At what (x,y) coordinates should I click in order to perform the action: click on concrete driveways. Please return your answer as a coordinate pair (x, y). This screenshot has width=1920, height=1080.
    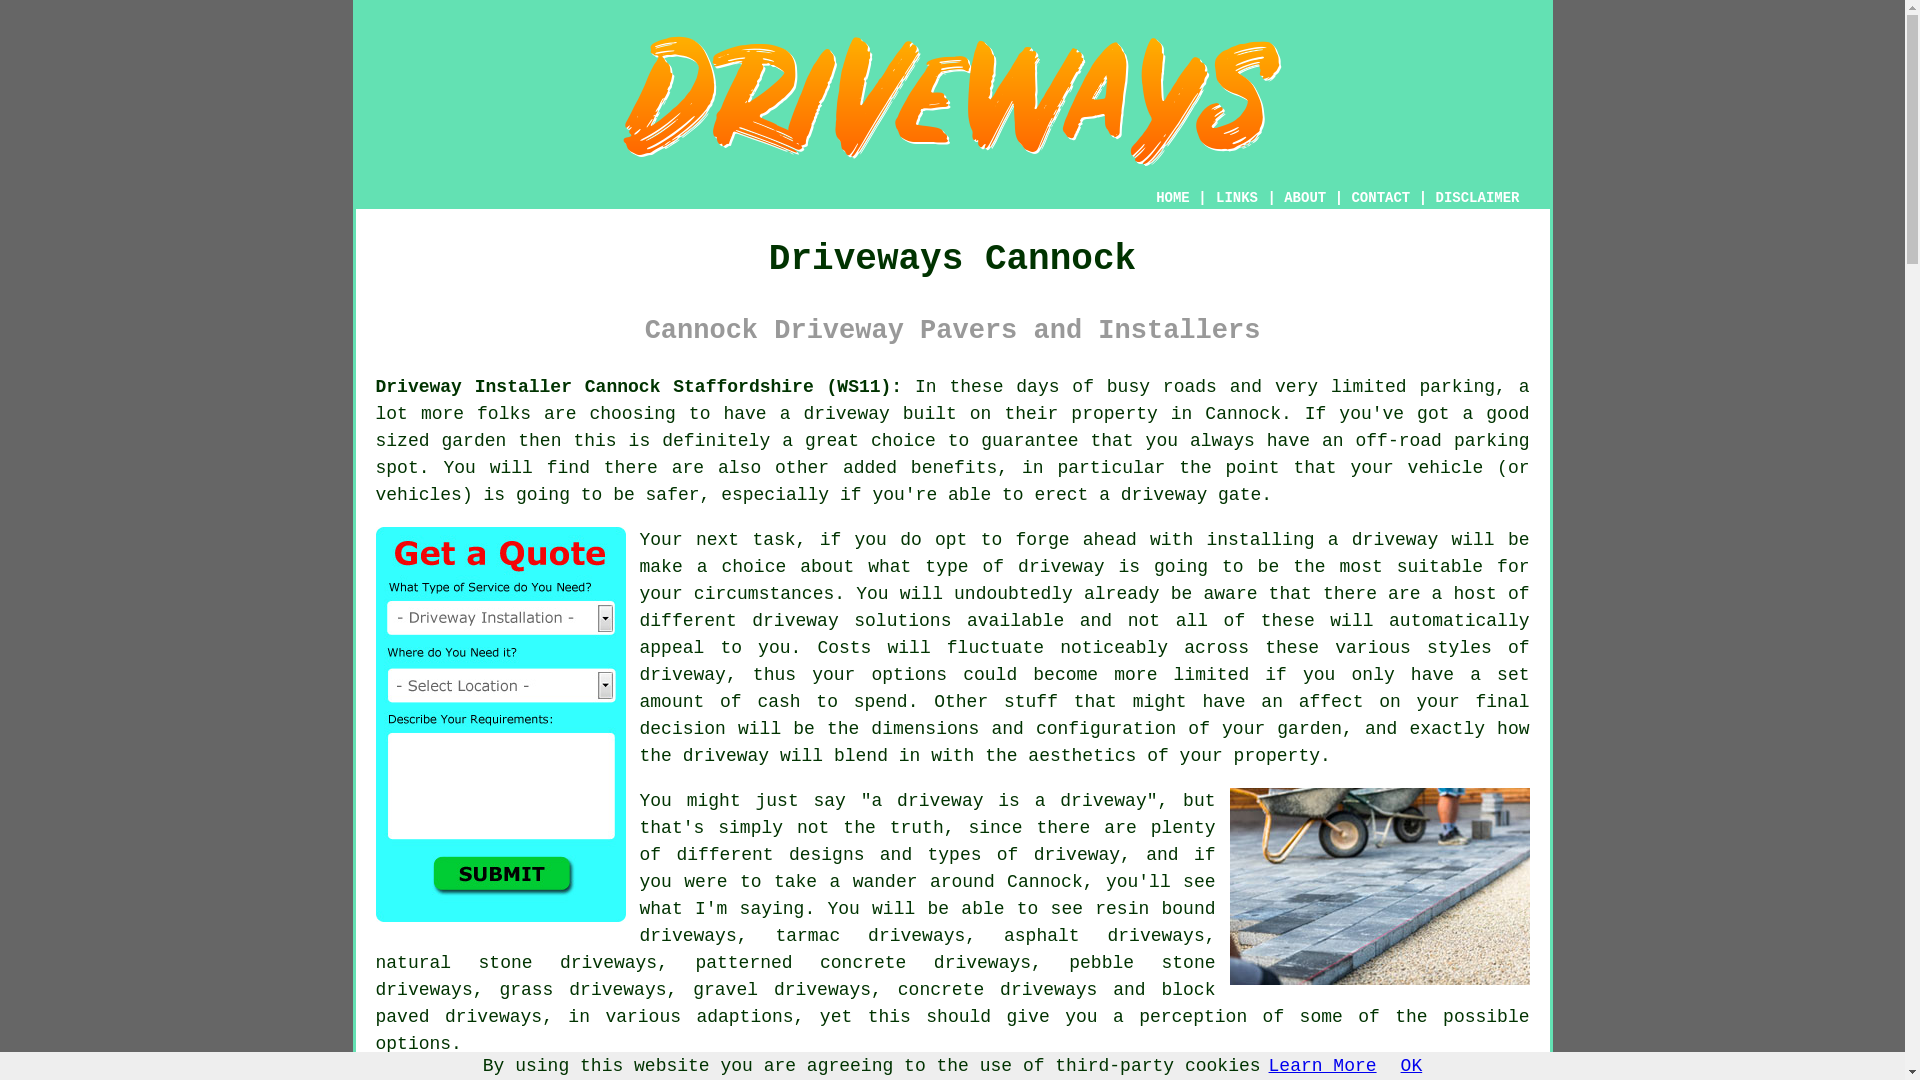
    Looking at the image, I should click on (998, 990).